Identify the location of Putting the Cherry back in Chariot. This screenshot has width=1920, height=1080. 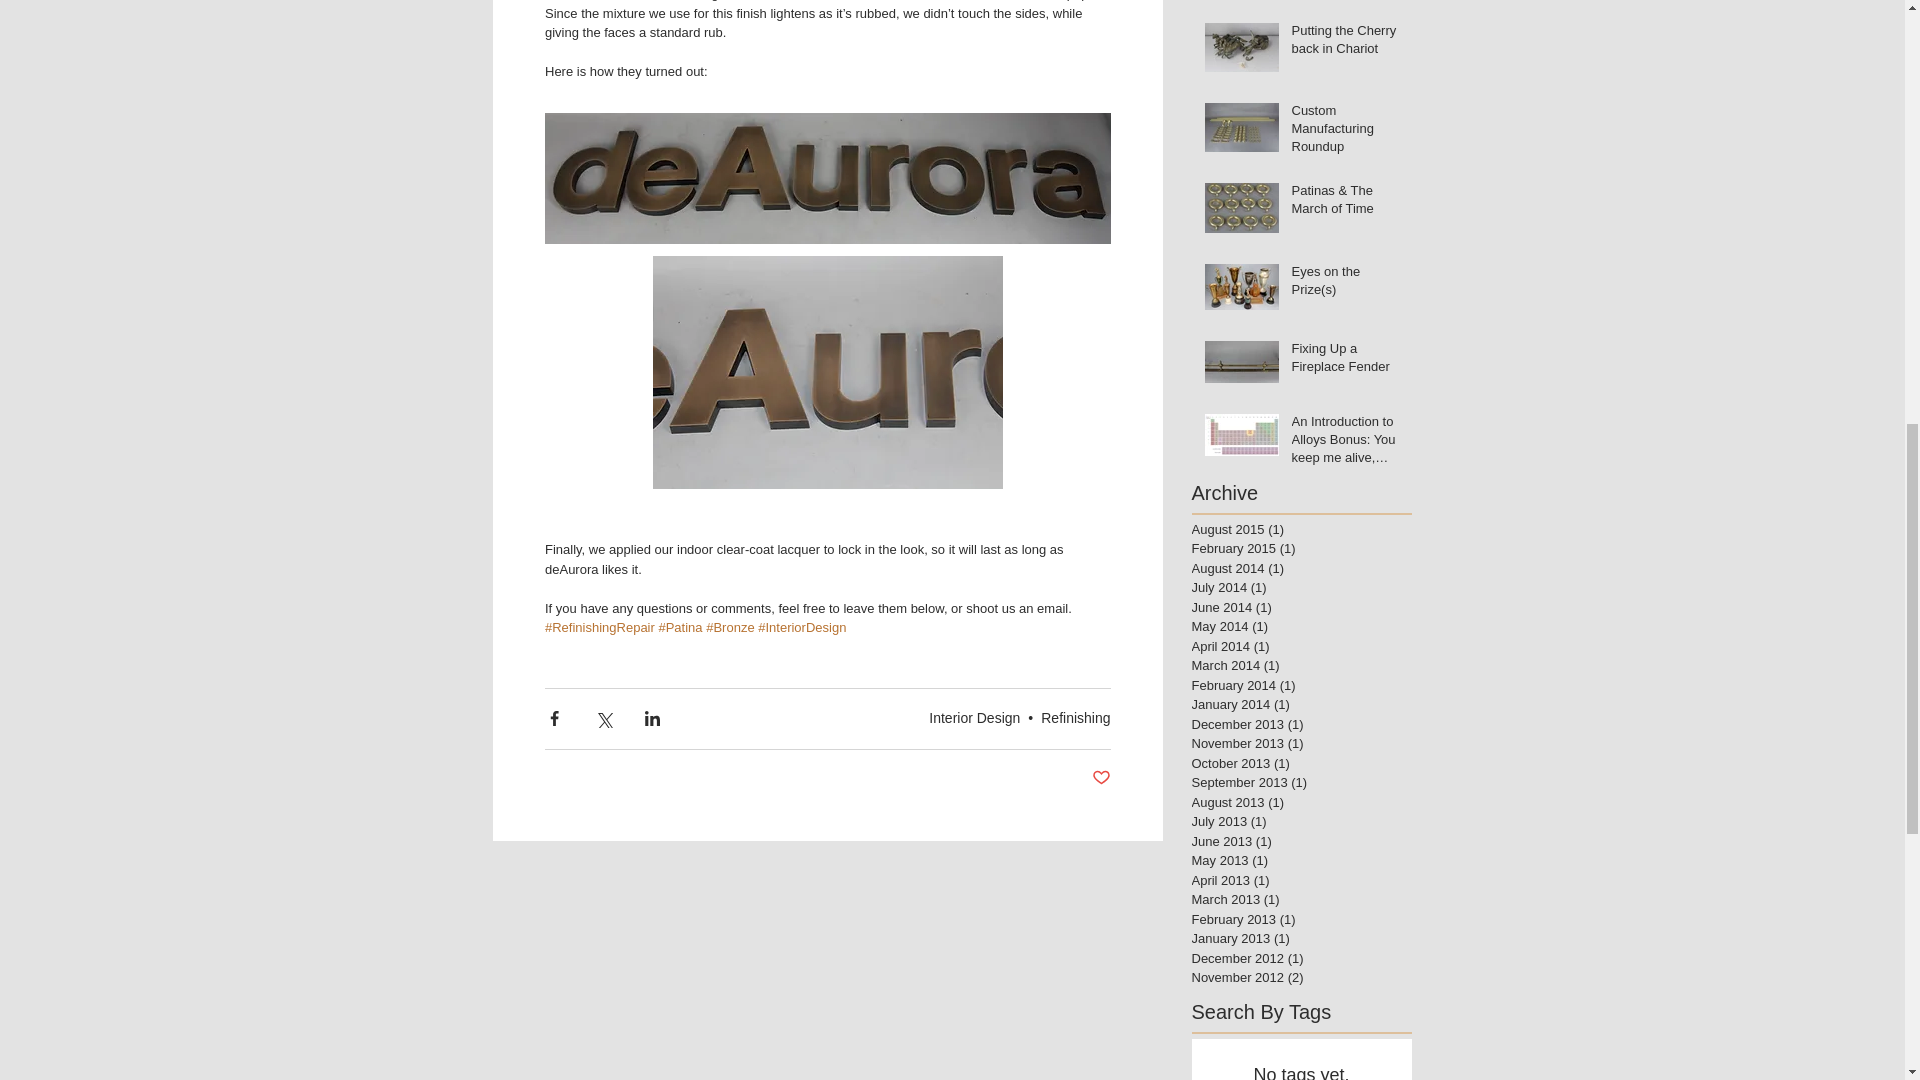
(1346, 43).